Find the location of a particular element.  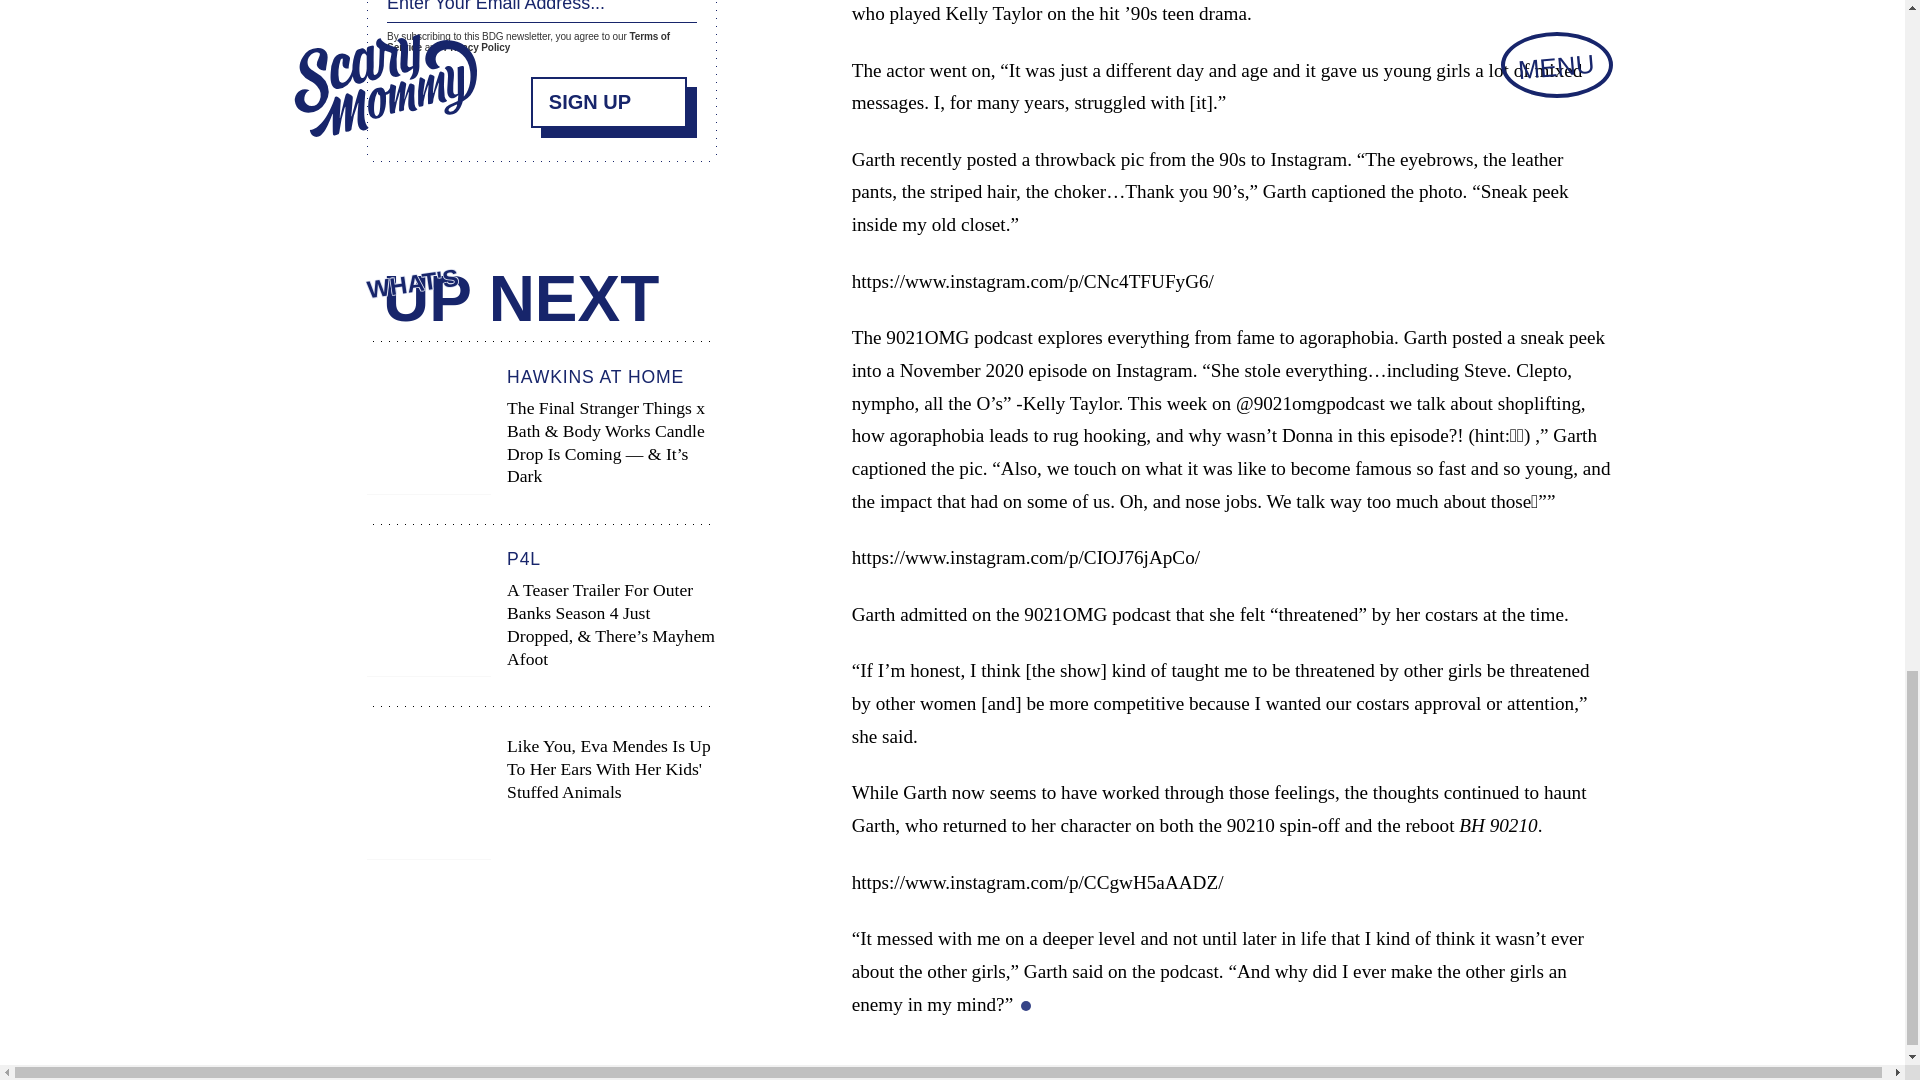

Terms of Service is located at coordinates (528, 38).